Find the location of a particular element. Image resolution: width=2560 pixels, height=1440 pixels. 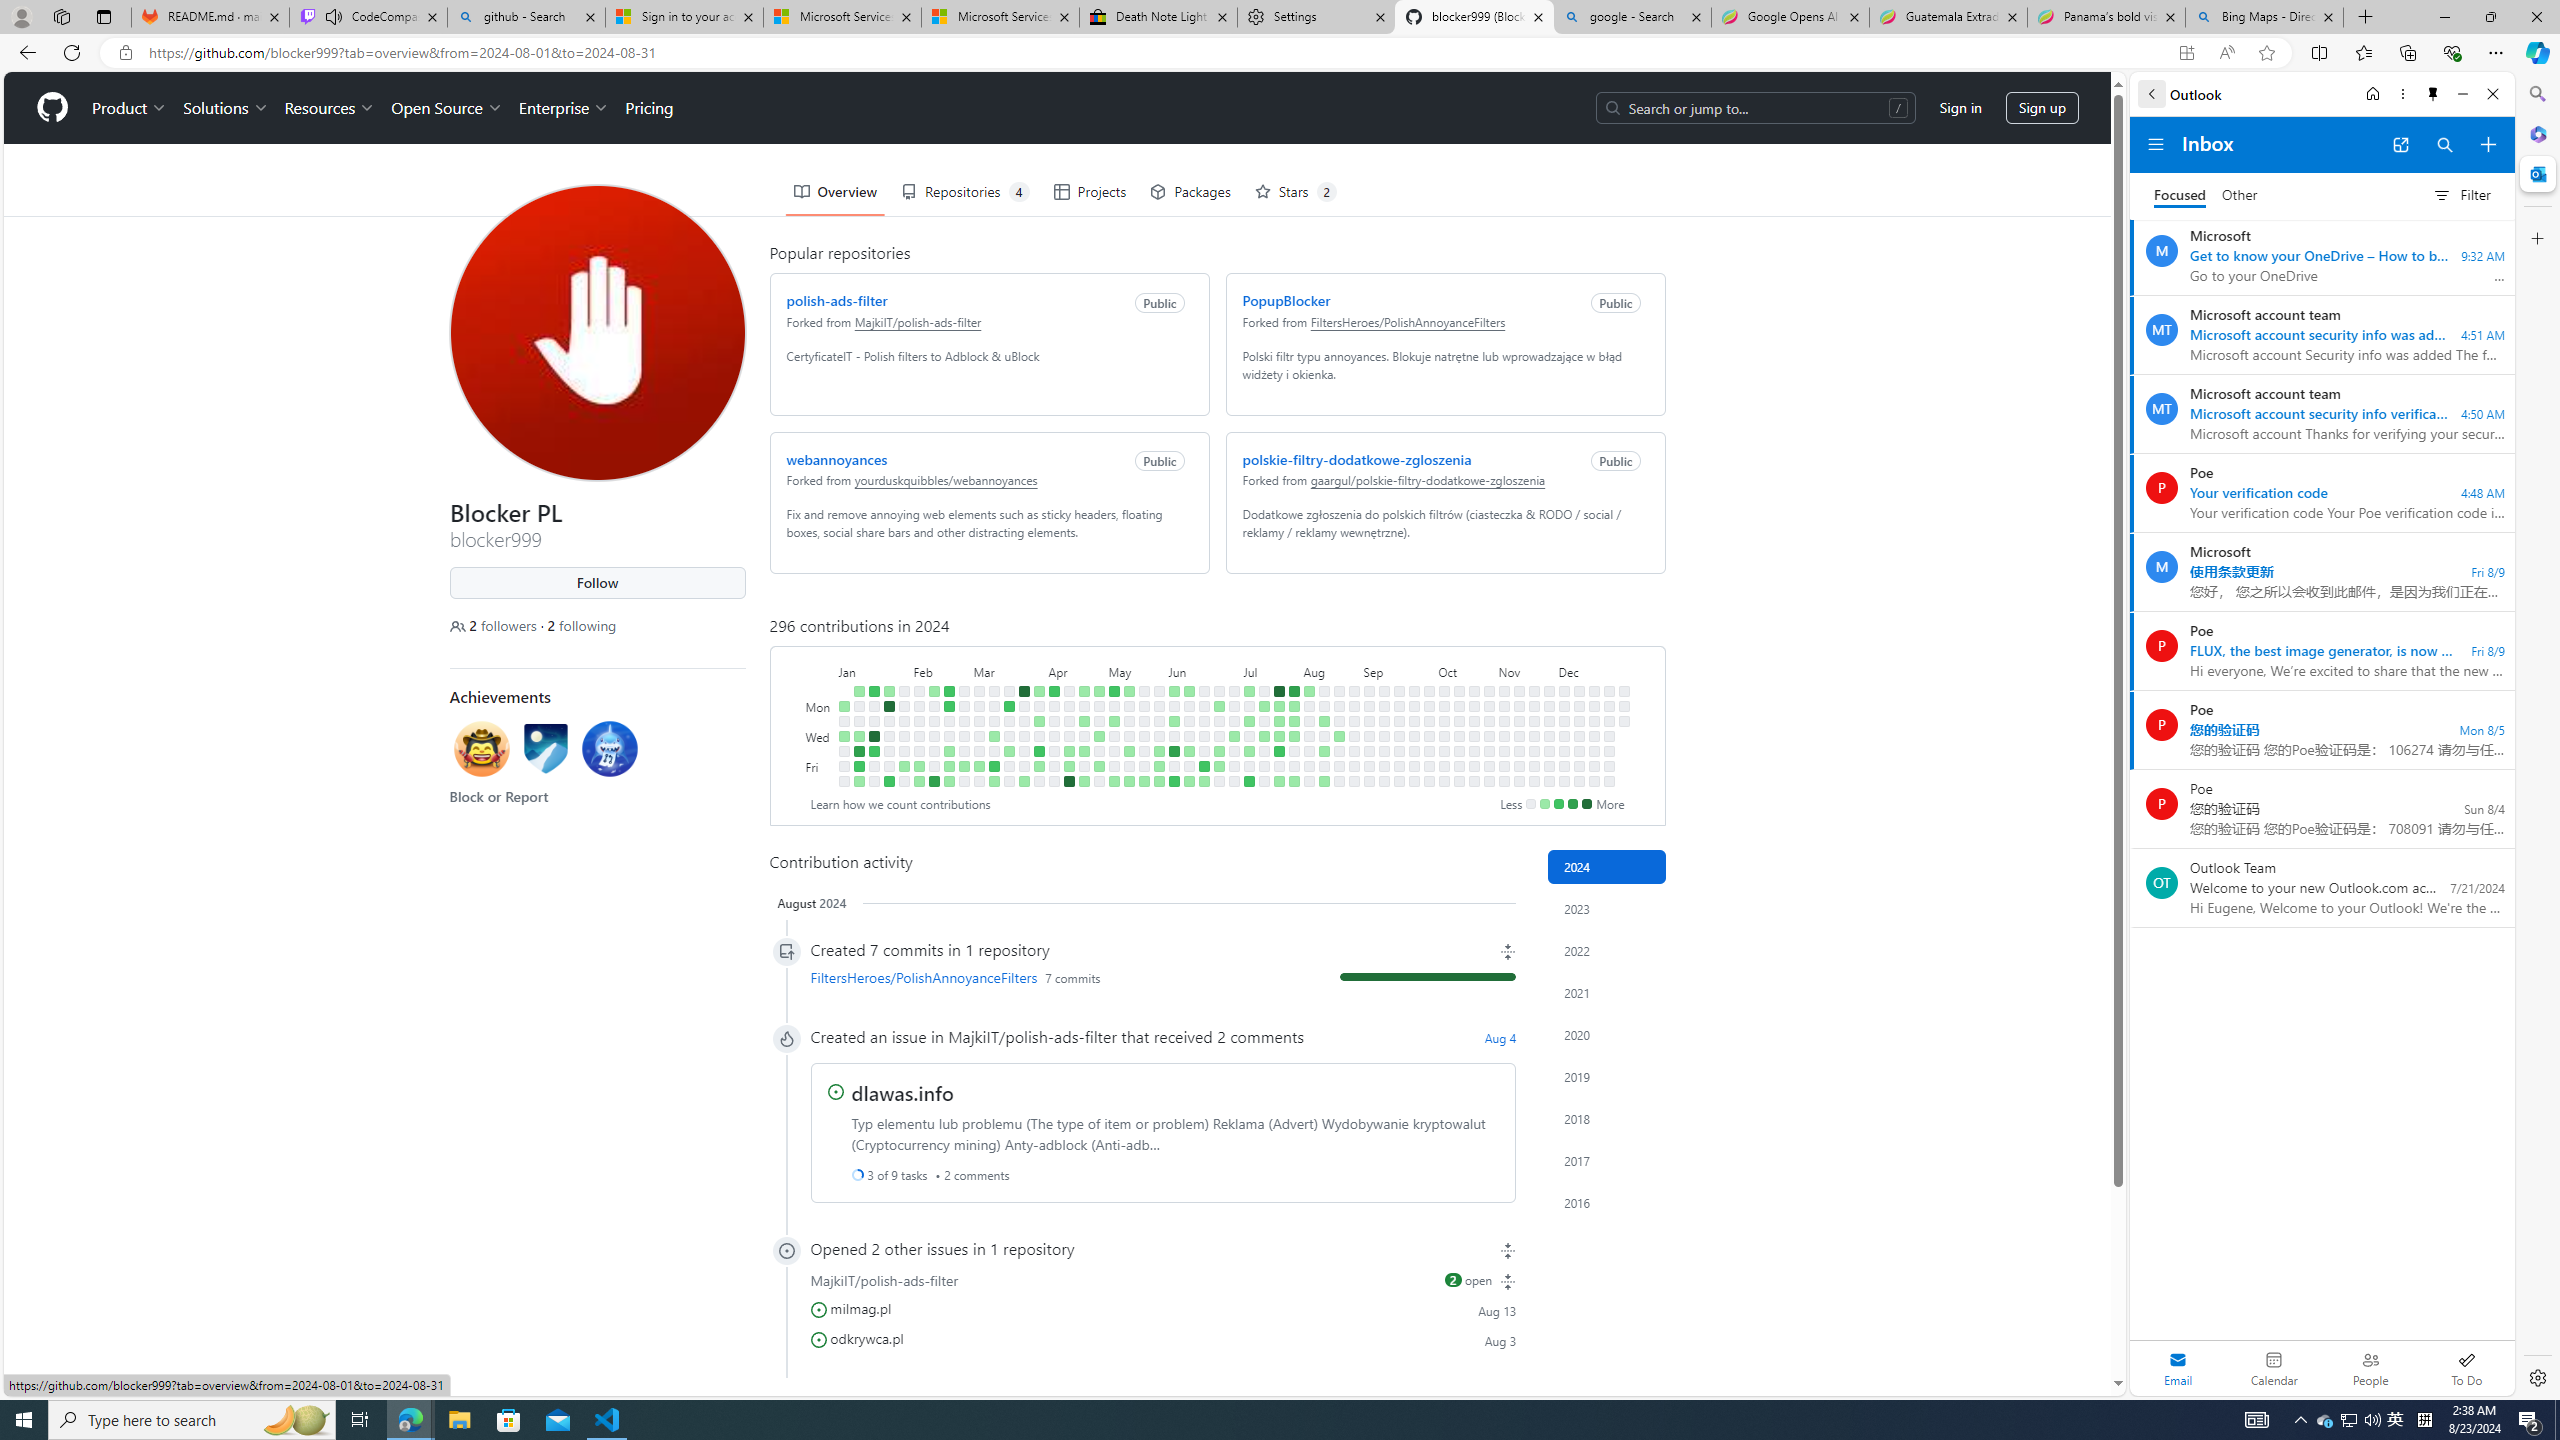

No contributions on August 14th. is located at coordinates (1324, 736).